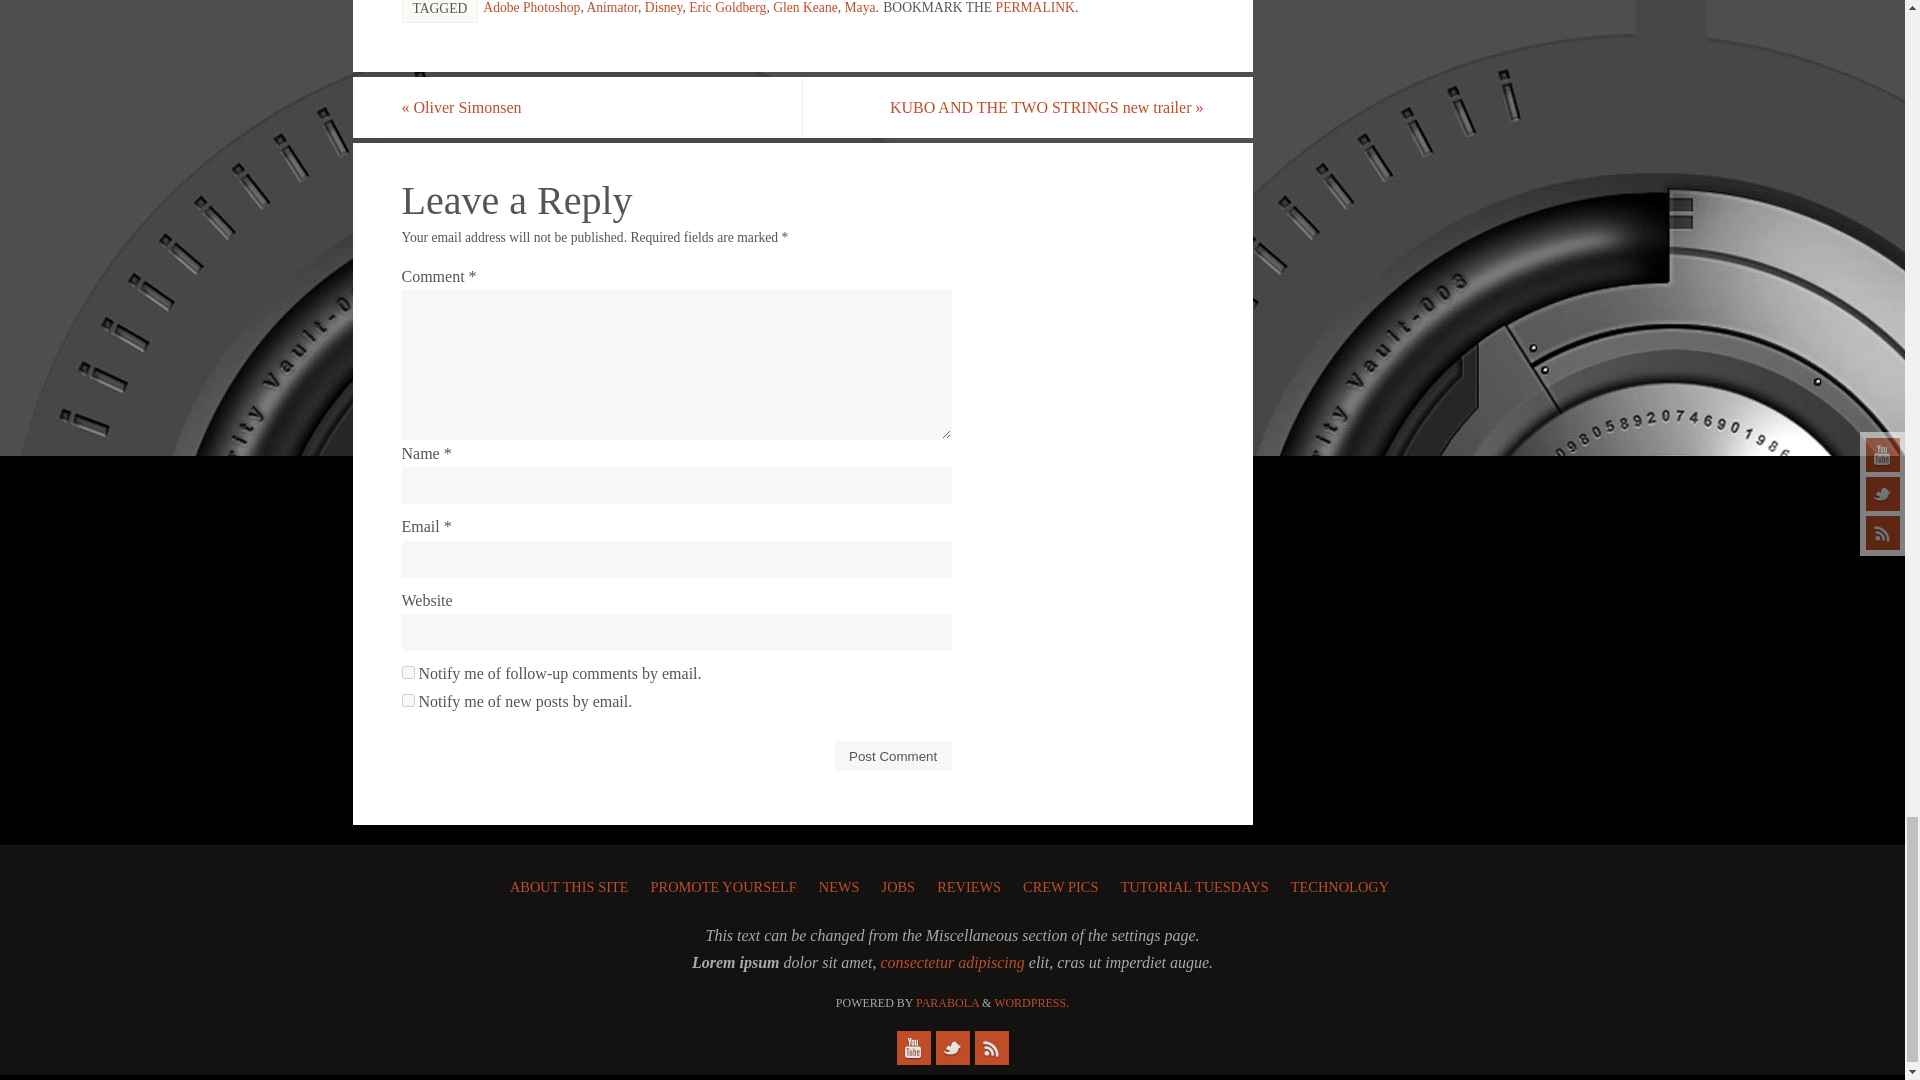  What do you see at coordinates (728, 8) in the screenshot?
I see `Eric Goldberg` at bounding box center [728, 8].